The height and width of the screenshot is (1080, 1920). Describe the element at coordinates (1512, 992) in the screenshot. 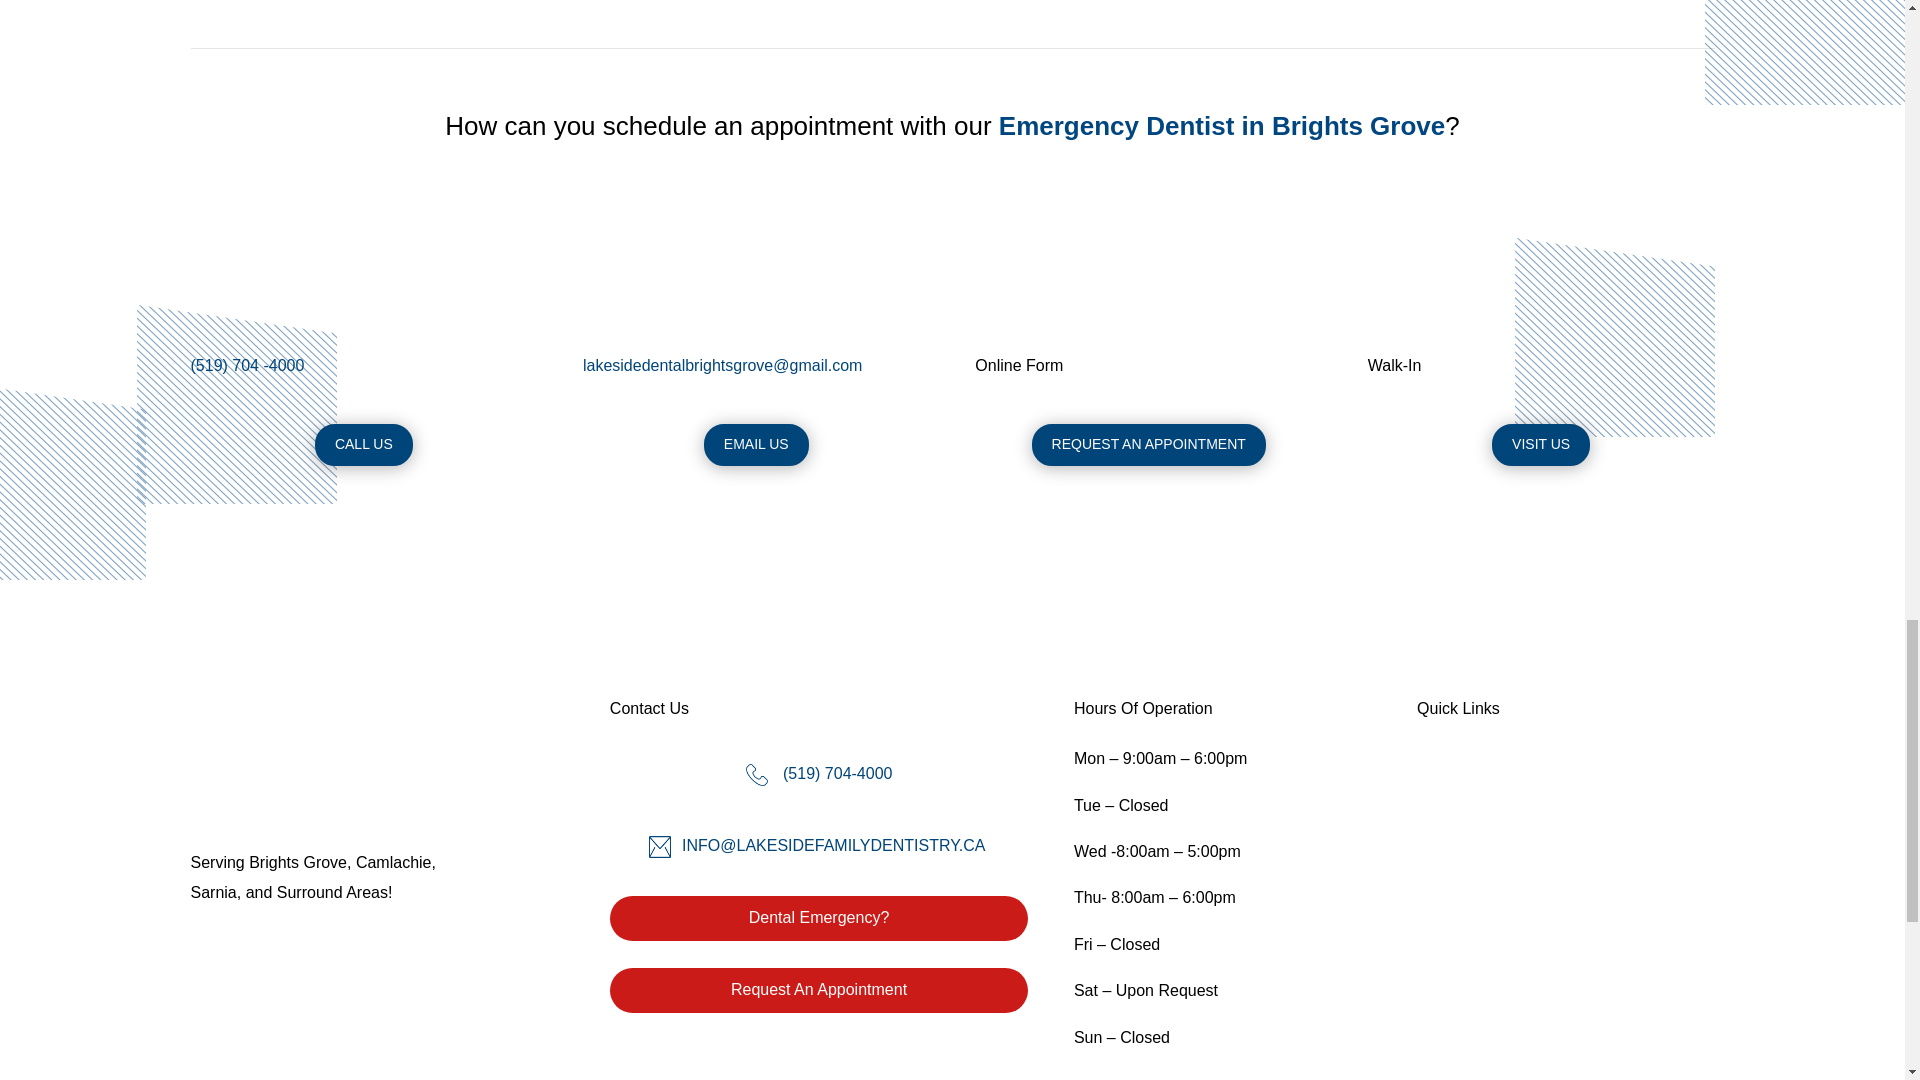

I see `Follow on Instagram` at that location.